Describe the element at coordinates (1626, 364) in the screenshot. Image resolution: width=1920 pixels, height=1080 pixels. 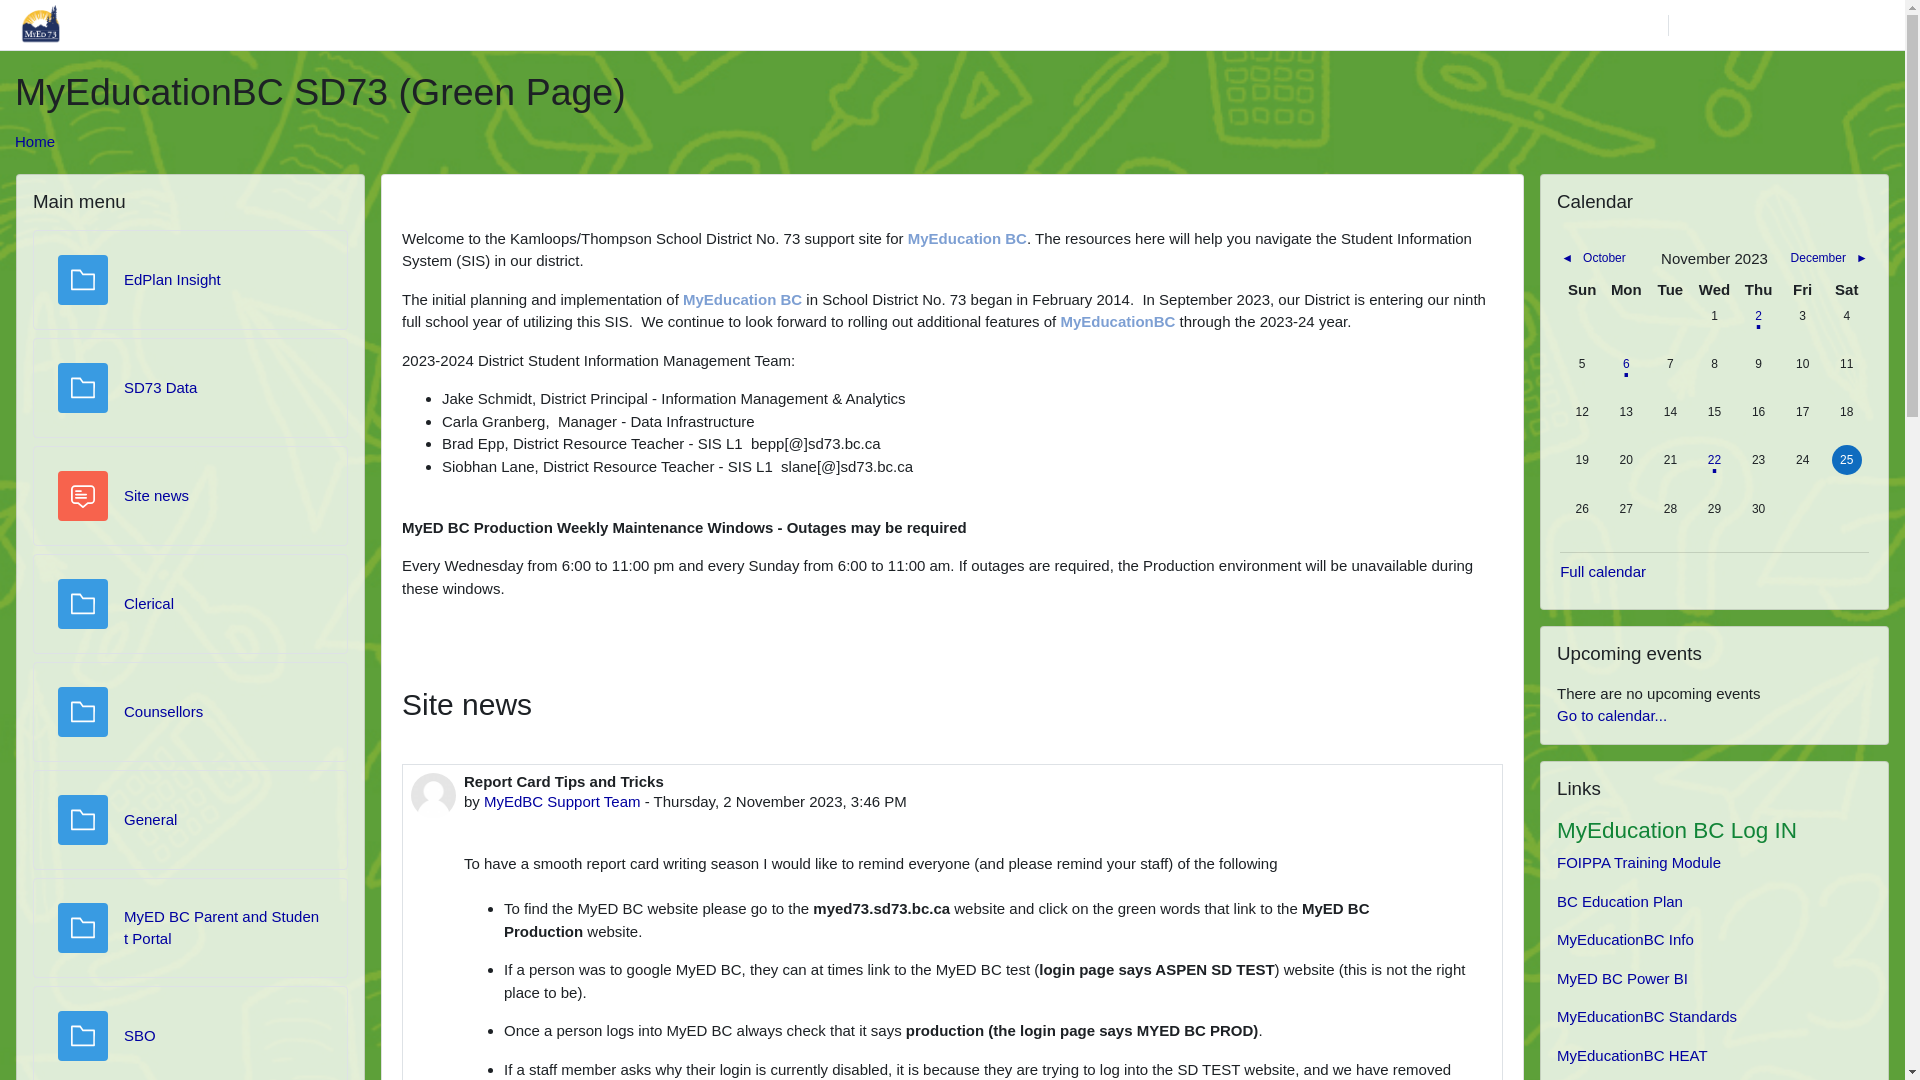
I see `6` at that location.